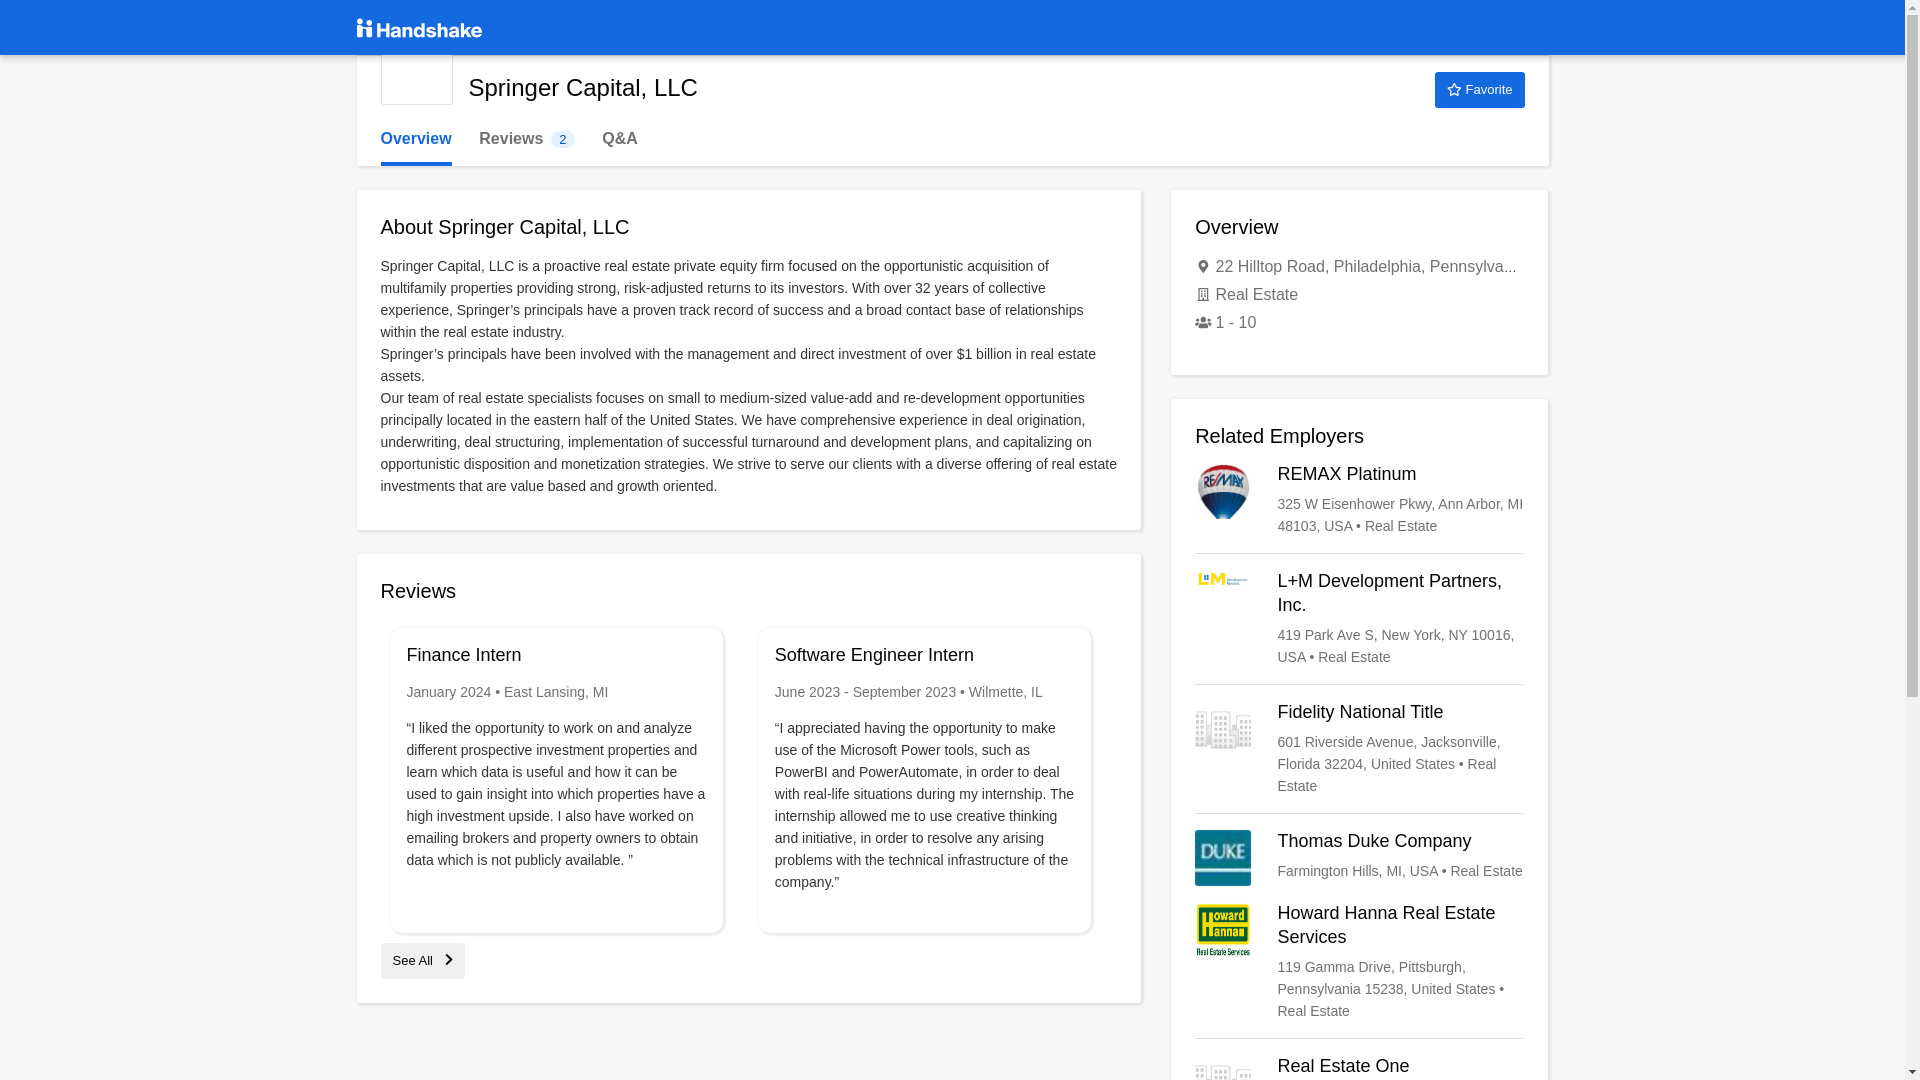 This screenshot has height=1080, width=1920. Describe the element at coordinates (416, 139) in the screenshot. I see `Overview` at that location.